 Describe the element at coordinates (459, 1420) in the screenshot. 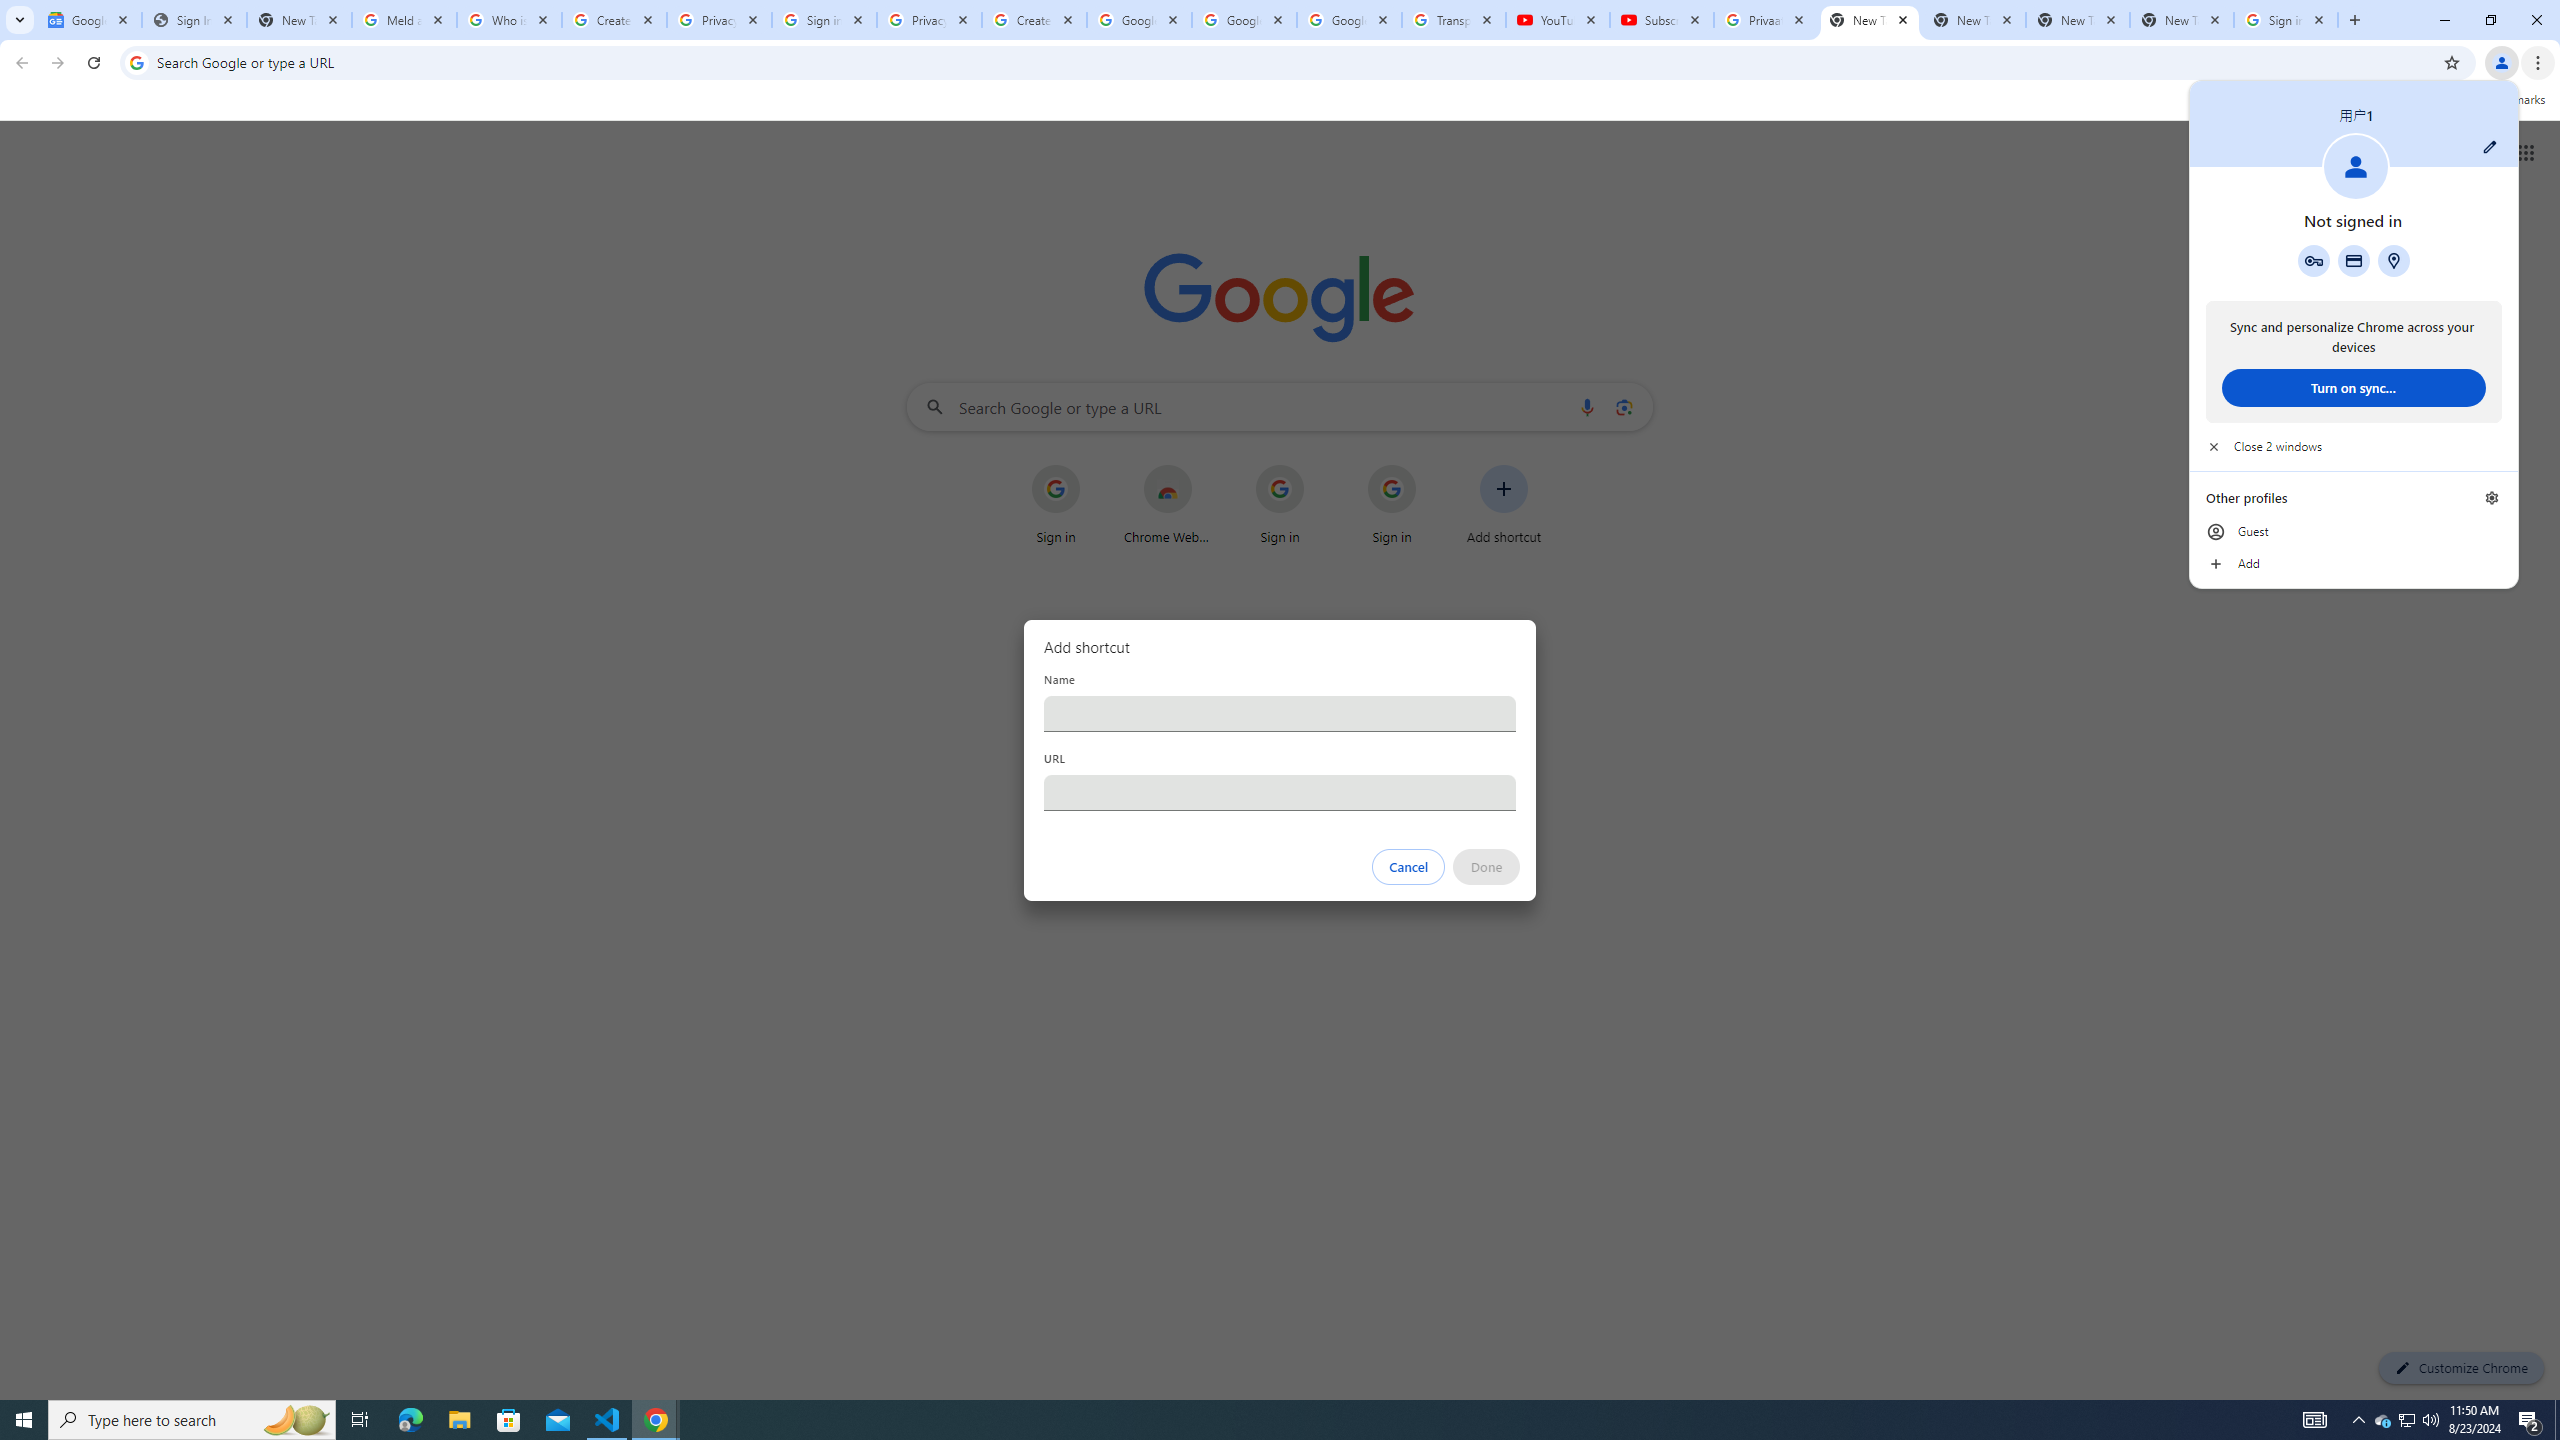

I see `File Explorer` at that location.